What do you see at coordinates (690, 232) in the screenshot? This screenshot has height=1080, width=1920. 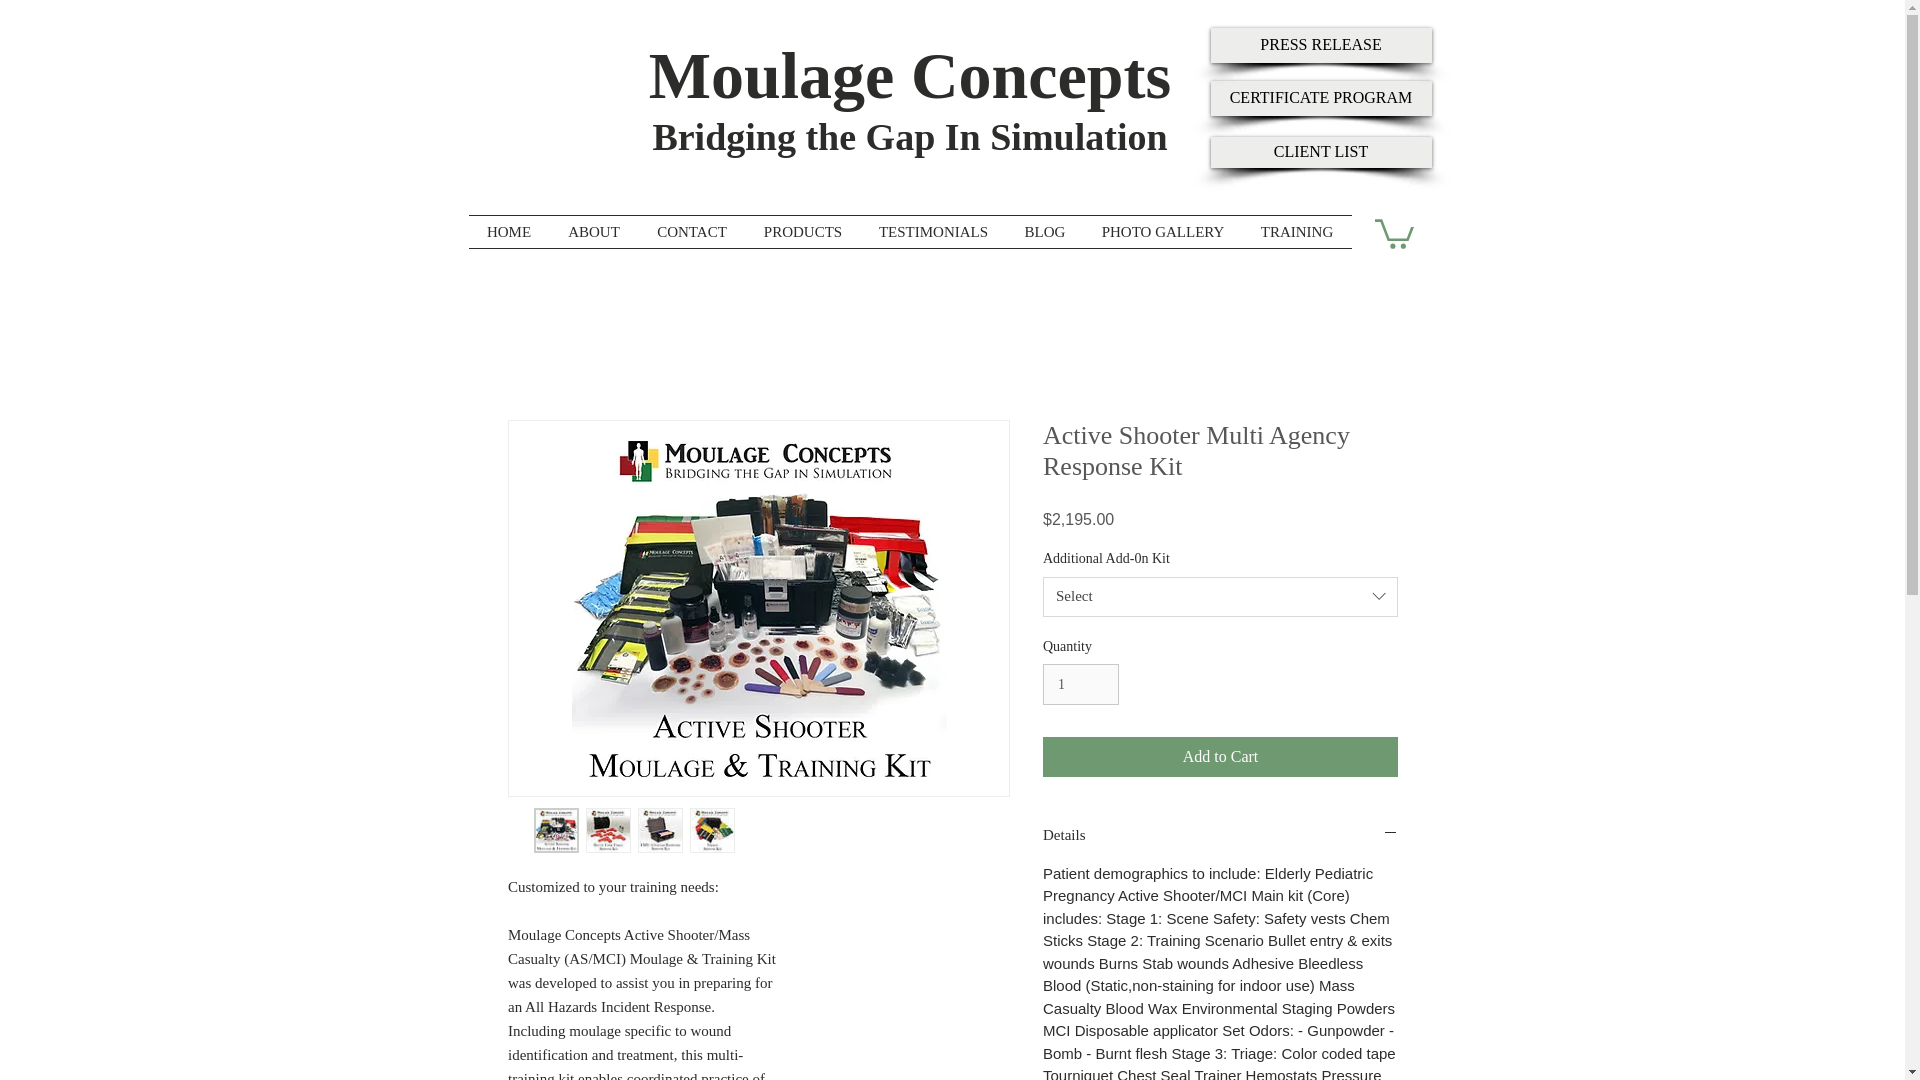 I see `CONTACT` at bounding box center [690, 232].